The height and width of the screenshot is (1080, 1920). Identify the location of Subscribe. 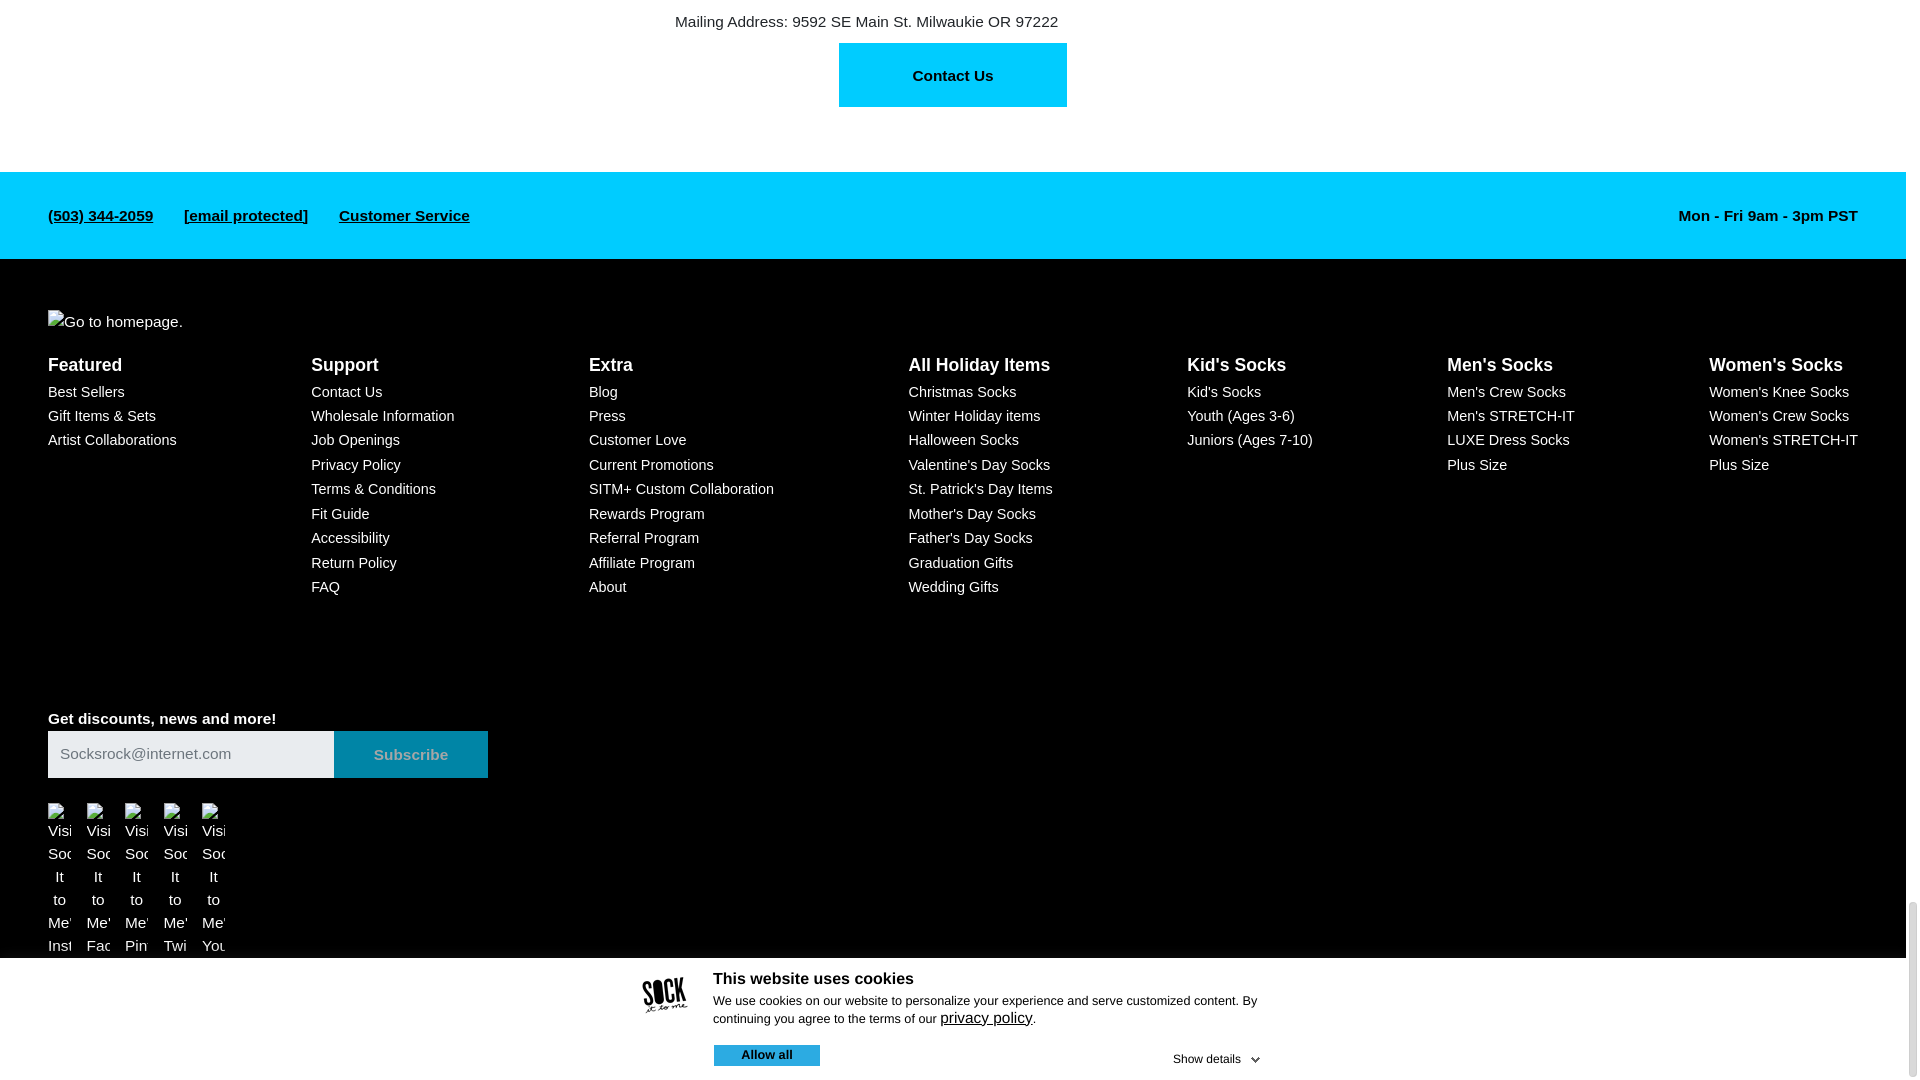
(410, 754).